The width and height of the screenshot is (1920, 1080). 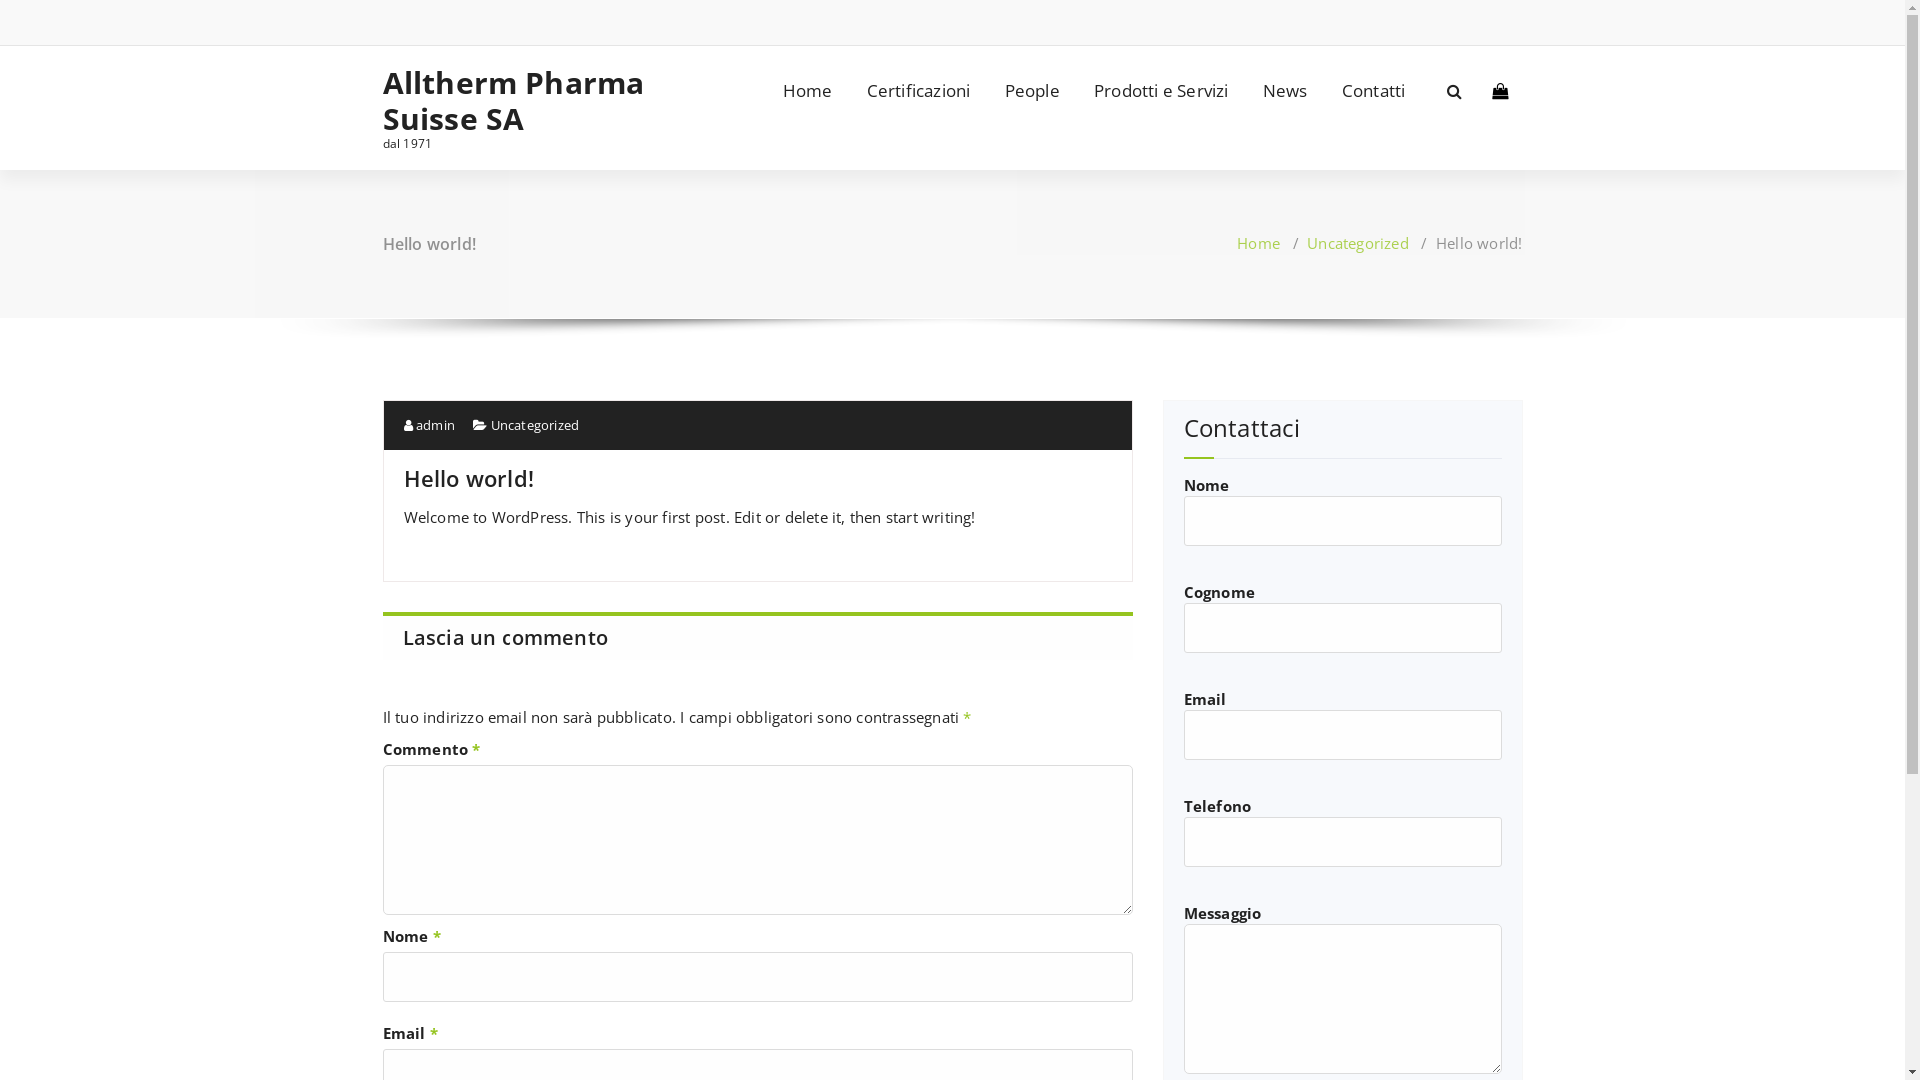 What do you see at coordinates (1162, 91) in the screenshot?
I see `Prodotti e Servizi` at bounding box center [1162, 91].